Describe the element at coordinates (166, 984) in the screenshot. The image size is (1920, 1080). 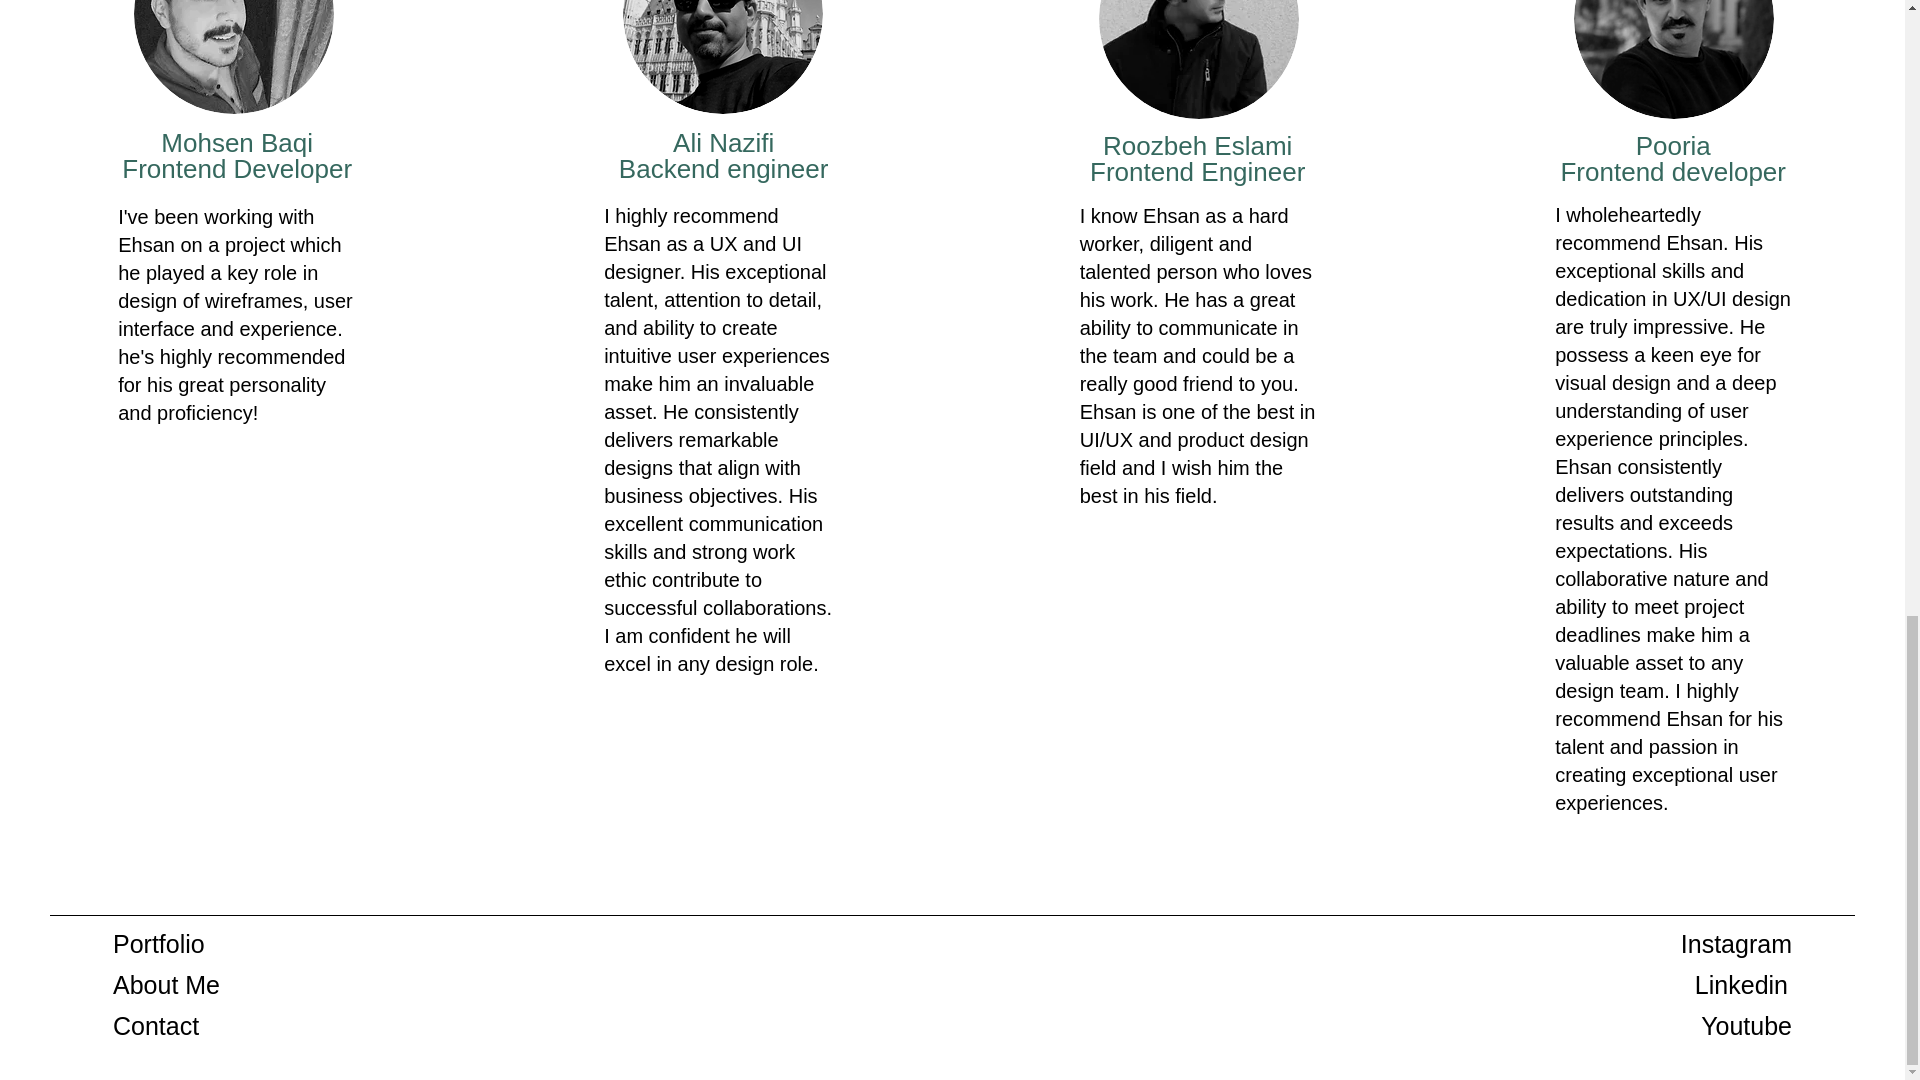
I see `About Me` at that location.